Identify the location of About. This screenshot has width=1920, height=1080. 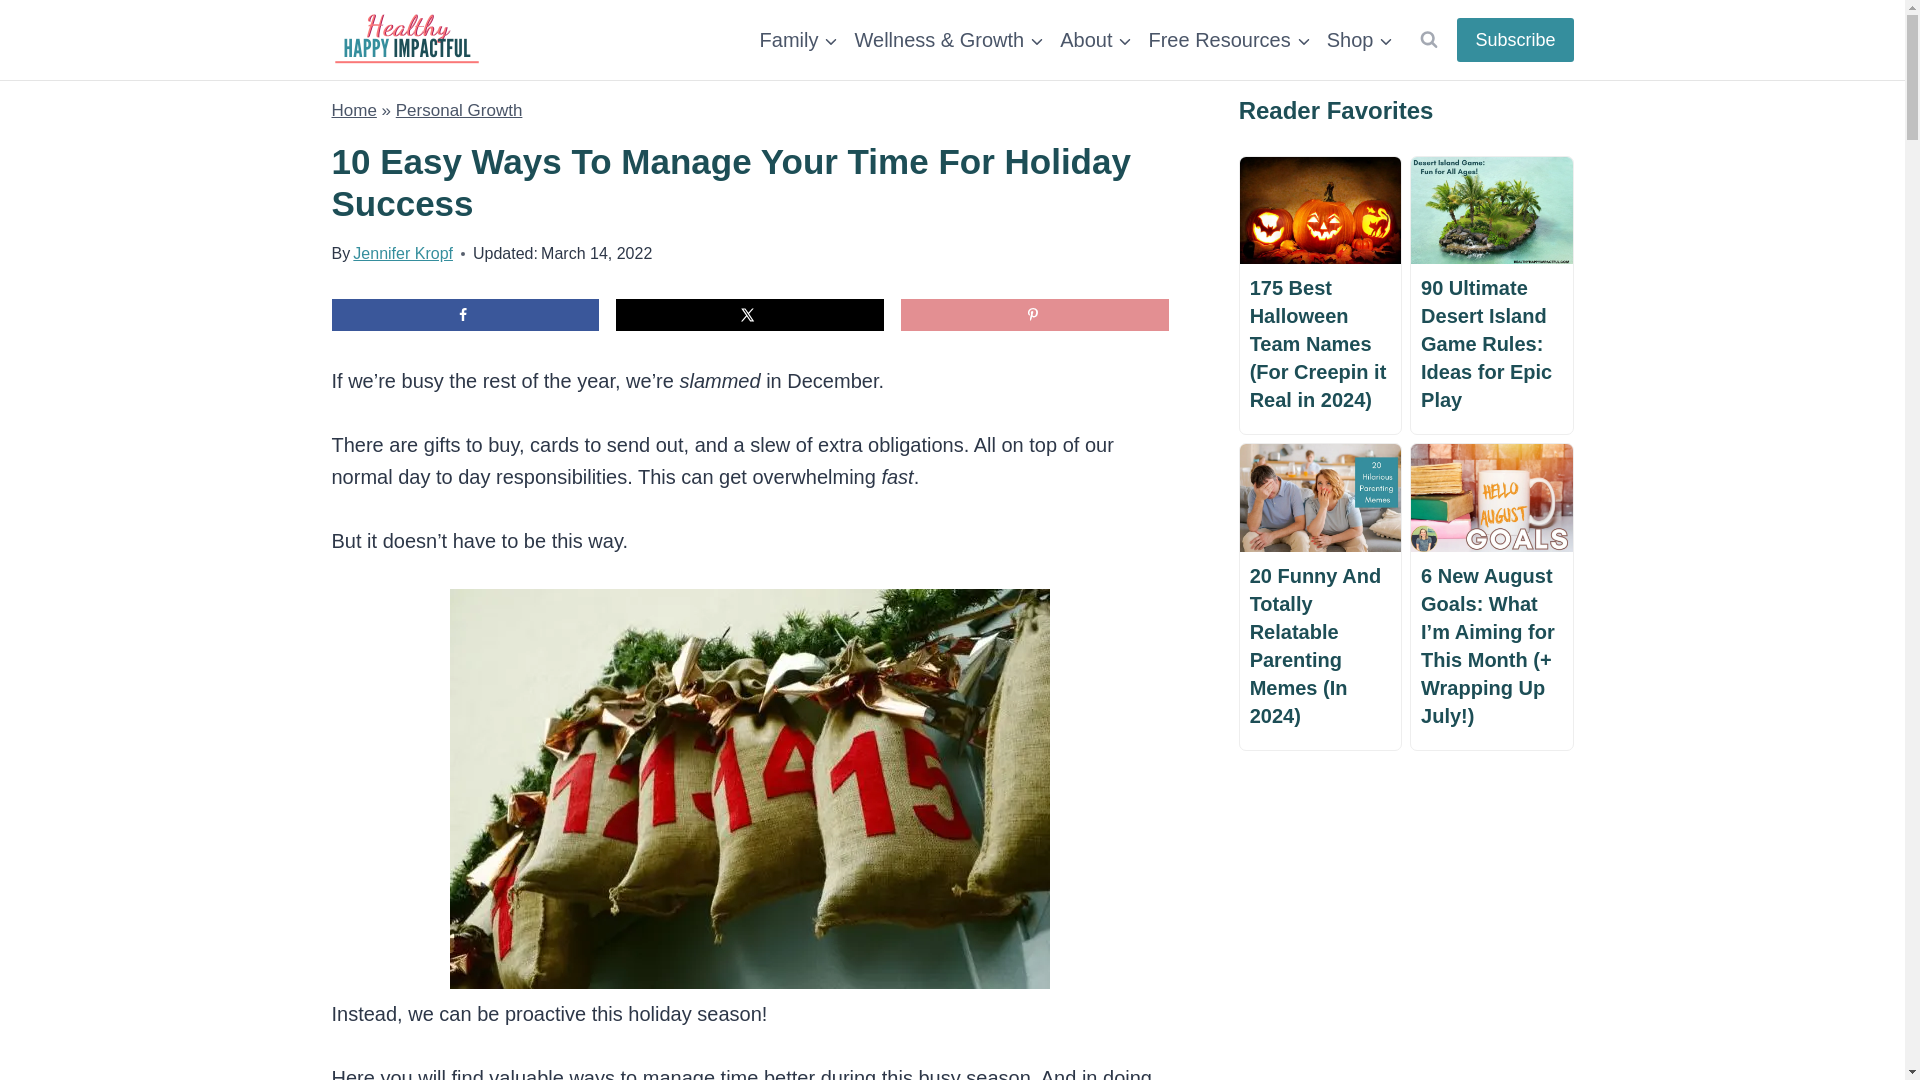
(1096, 40).